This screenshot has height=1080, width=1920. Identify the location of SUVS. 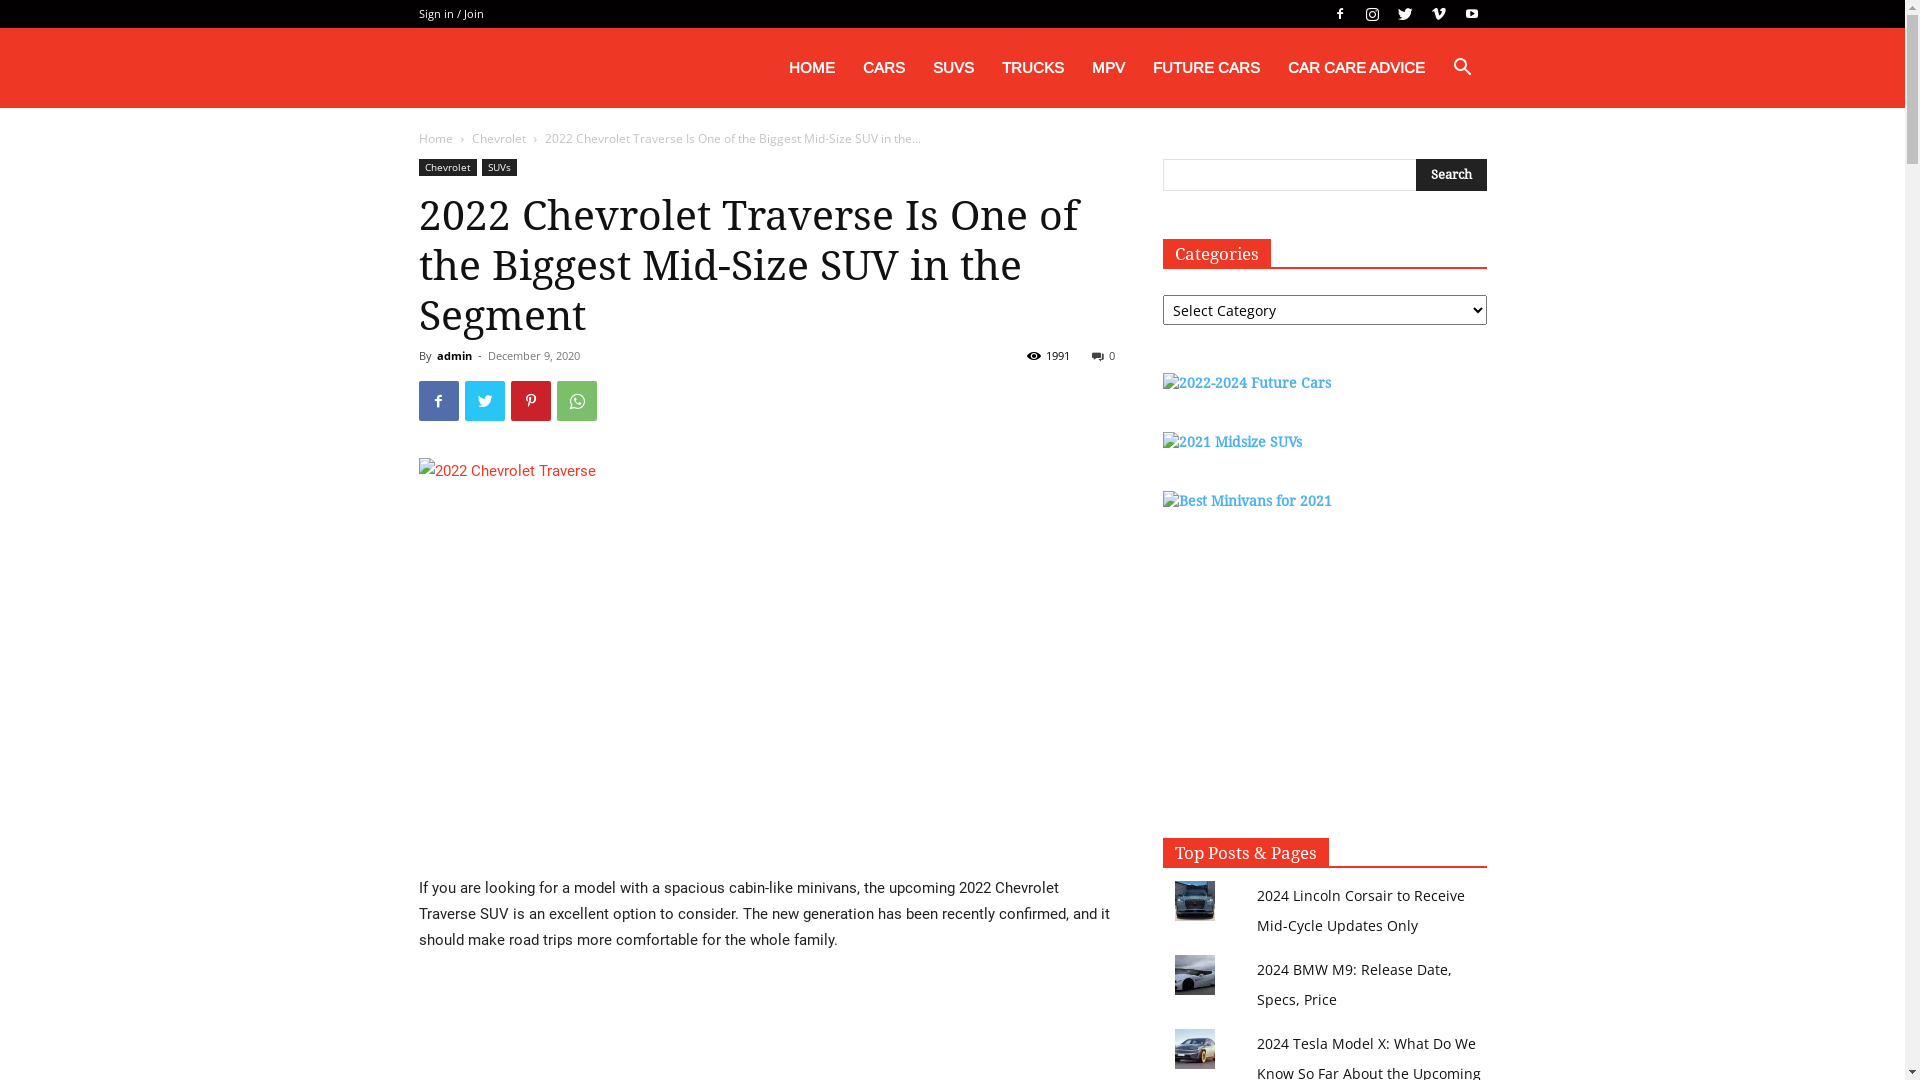
(952, 68).